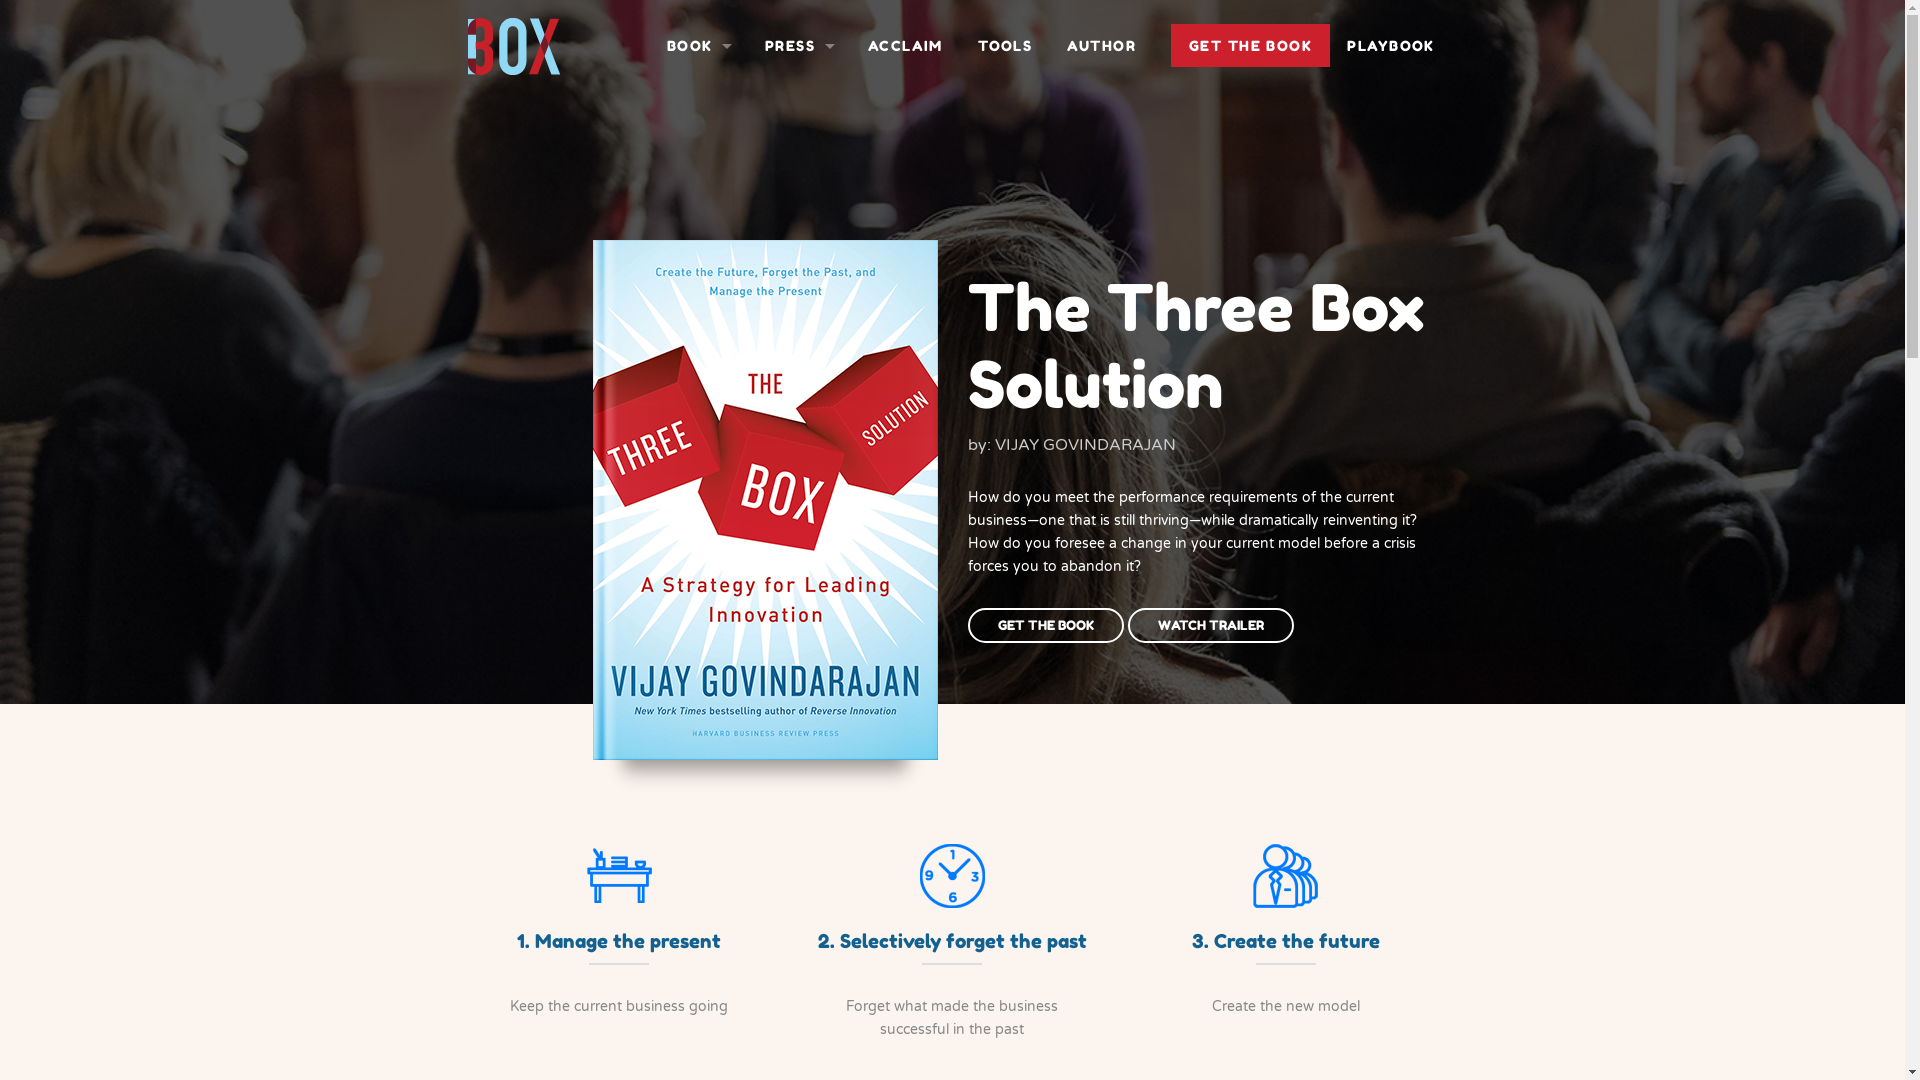 The width and height of the screenshot is (1920, 1080). I want to click on SYNOPSIS, so click(698, 101).